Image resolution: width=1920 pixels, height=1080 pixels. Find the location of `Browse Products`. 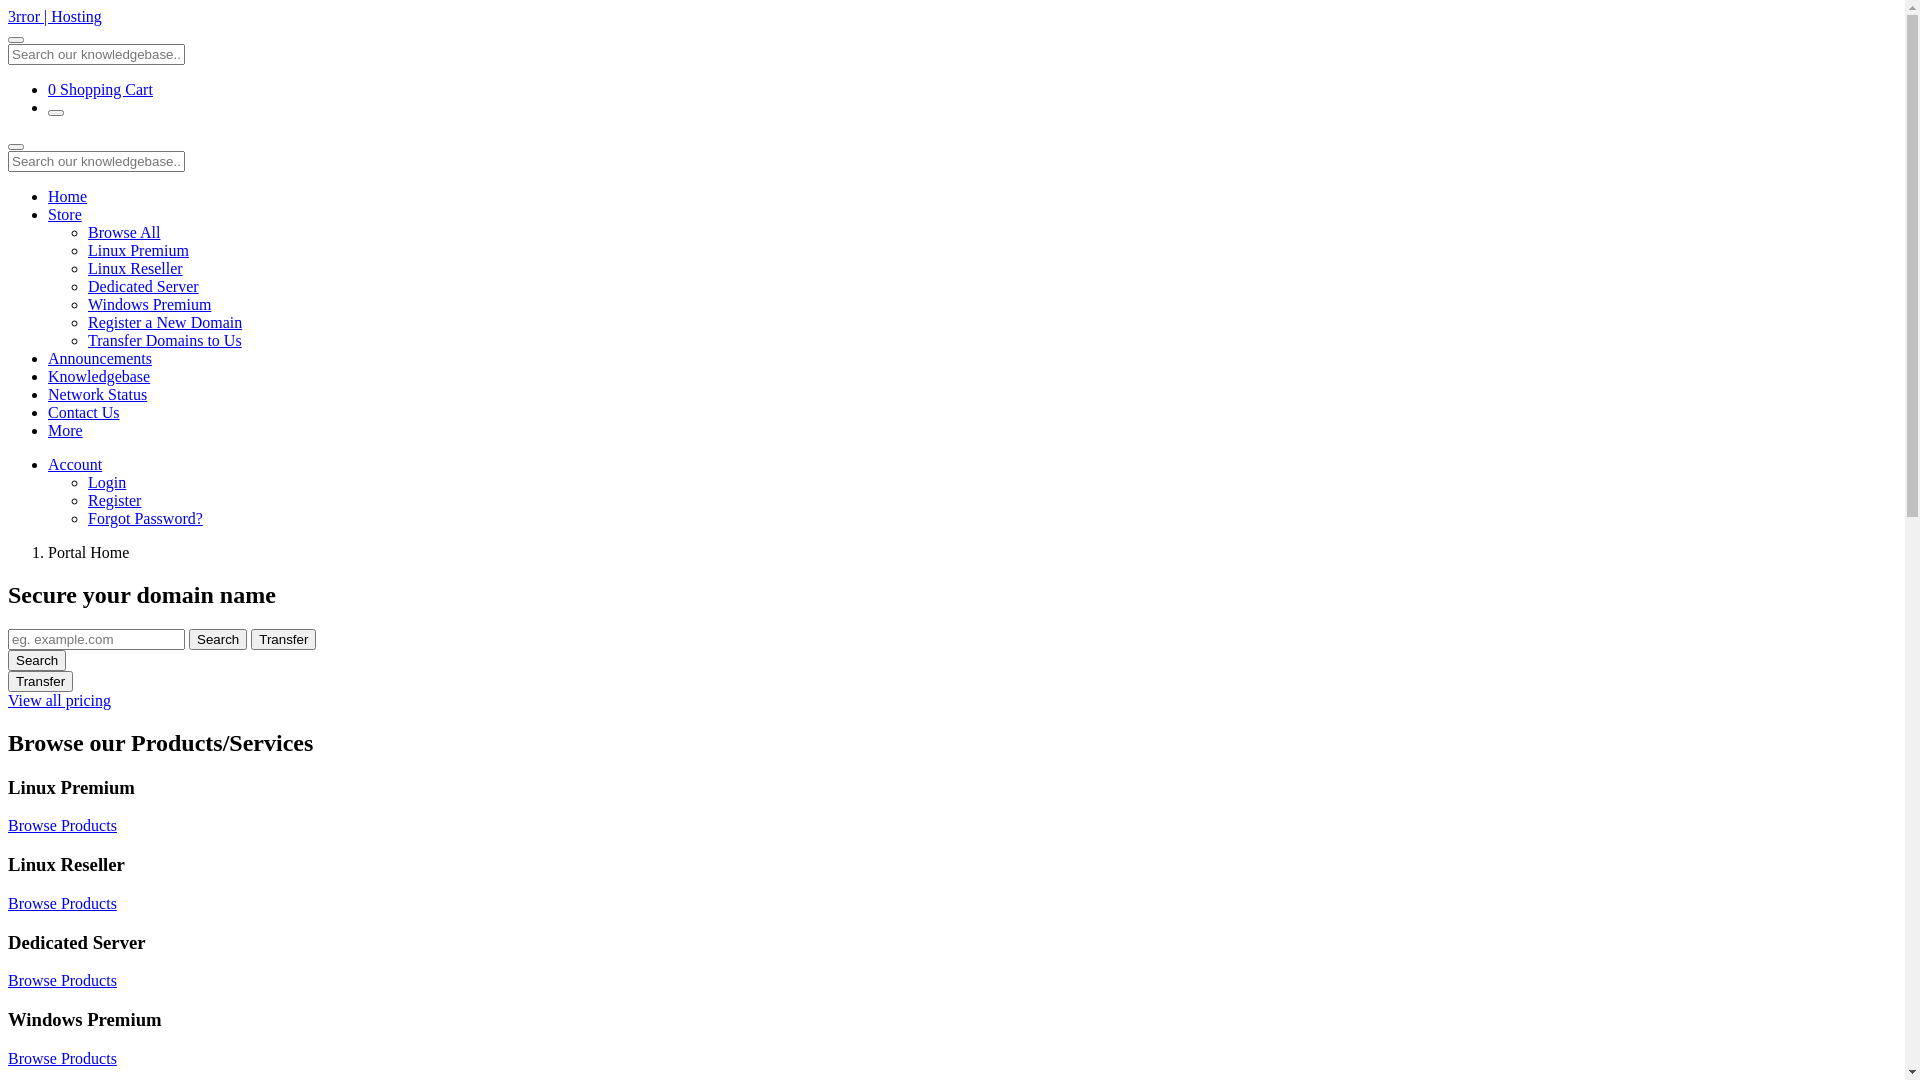

Browse Products is located at coordinates (62, 980).